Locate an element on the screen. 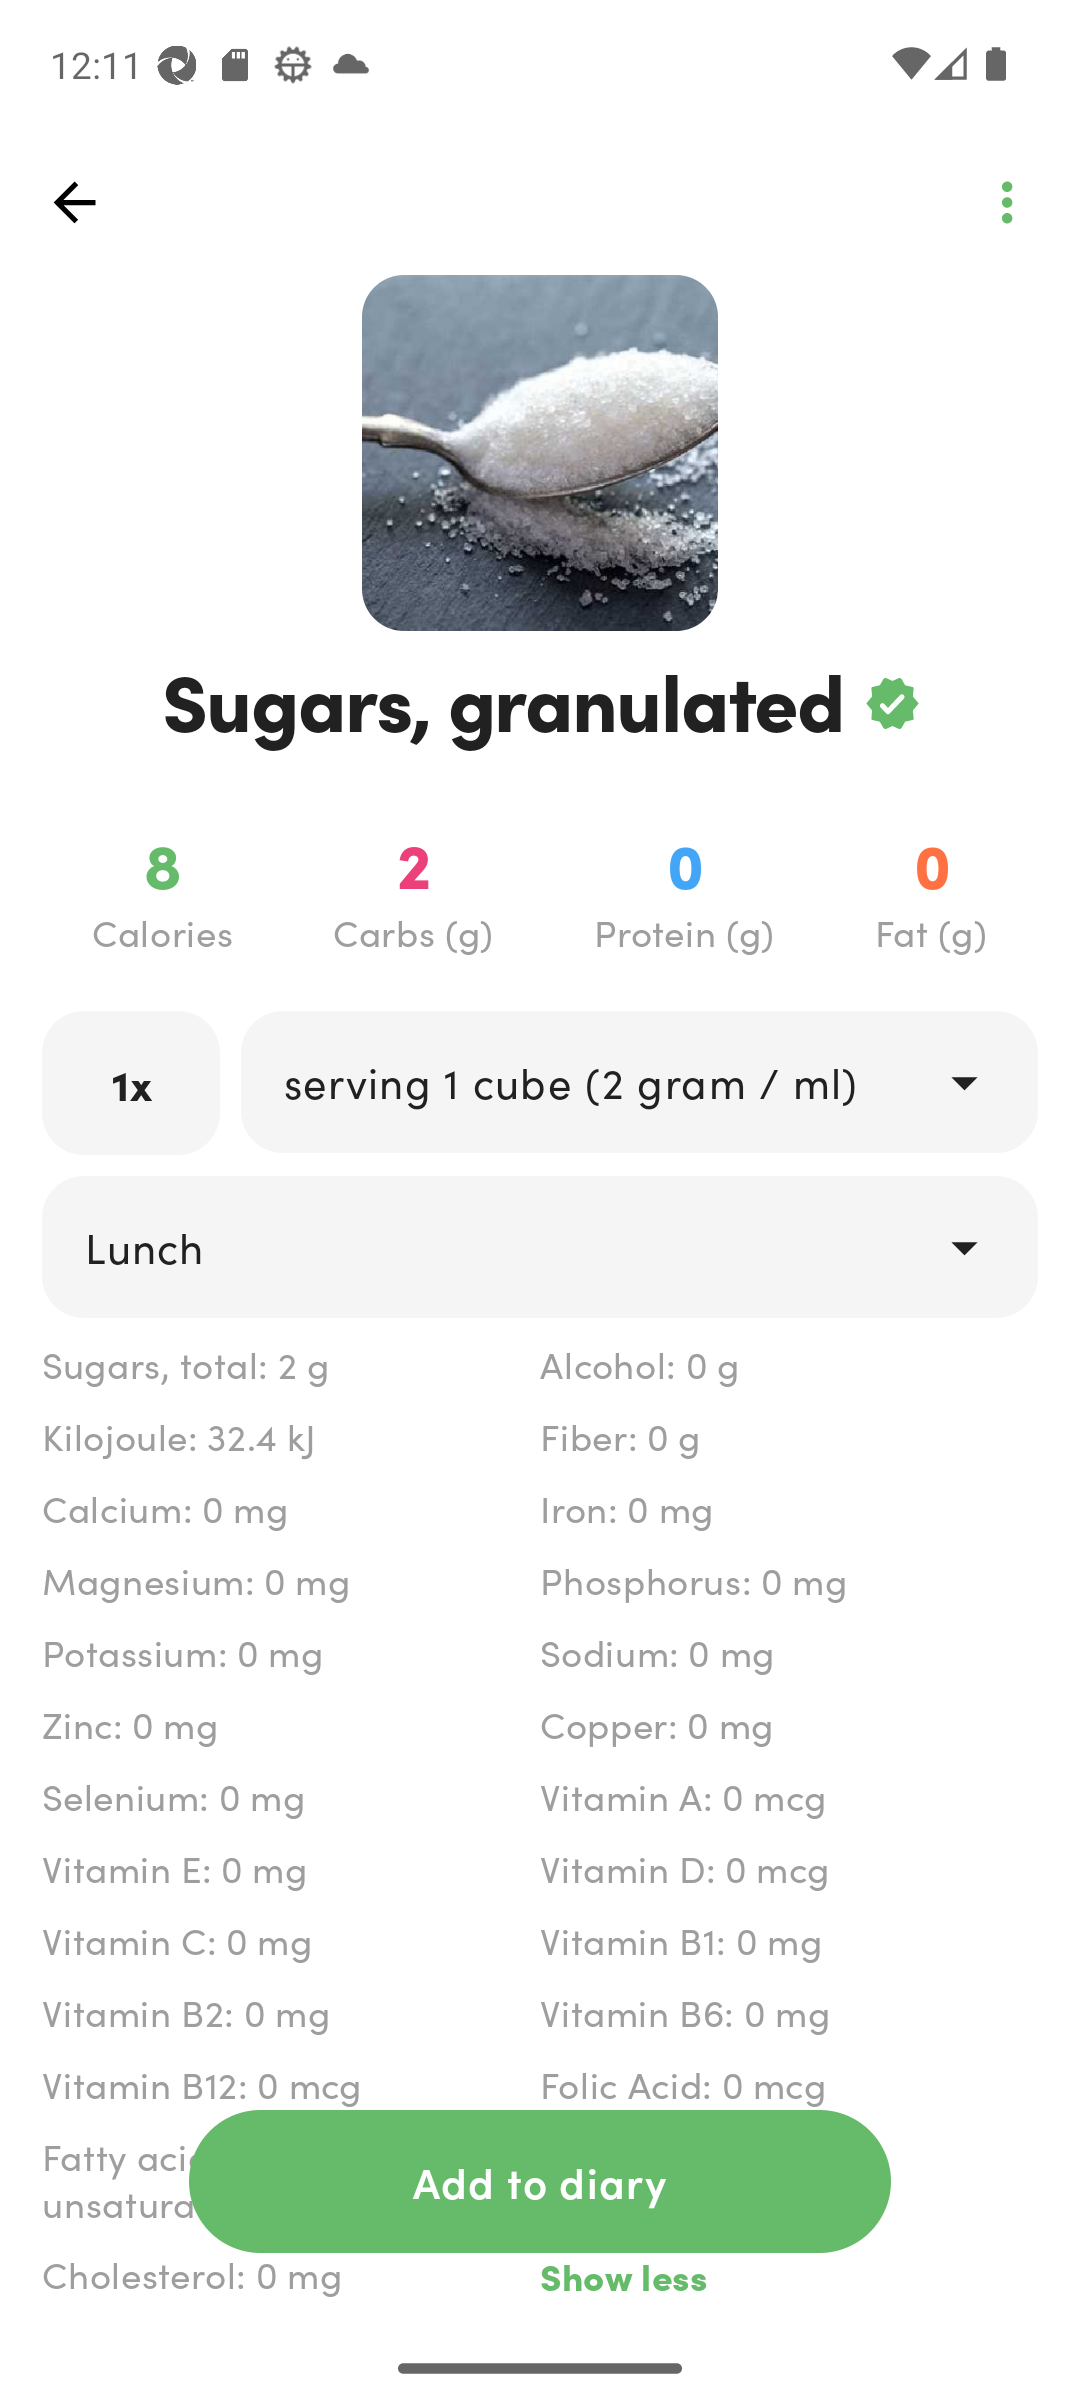 The height and width of the screenshot is (2400, 1080). drop_down serving 1 cube (2 gram / ml) is located at coordinates (638, 1081).